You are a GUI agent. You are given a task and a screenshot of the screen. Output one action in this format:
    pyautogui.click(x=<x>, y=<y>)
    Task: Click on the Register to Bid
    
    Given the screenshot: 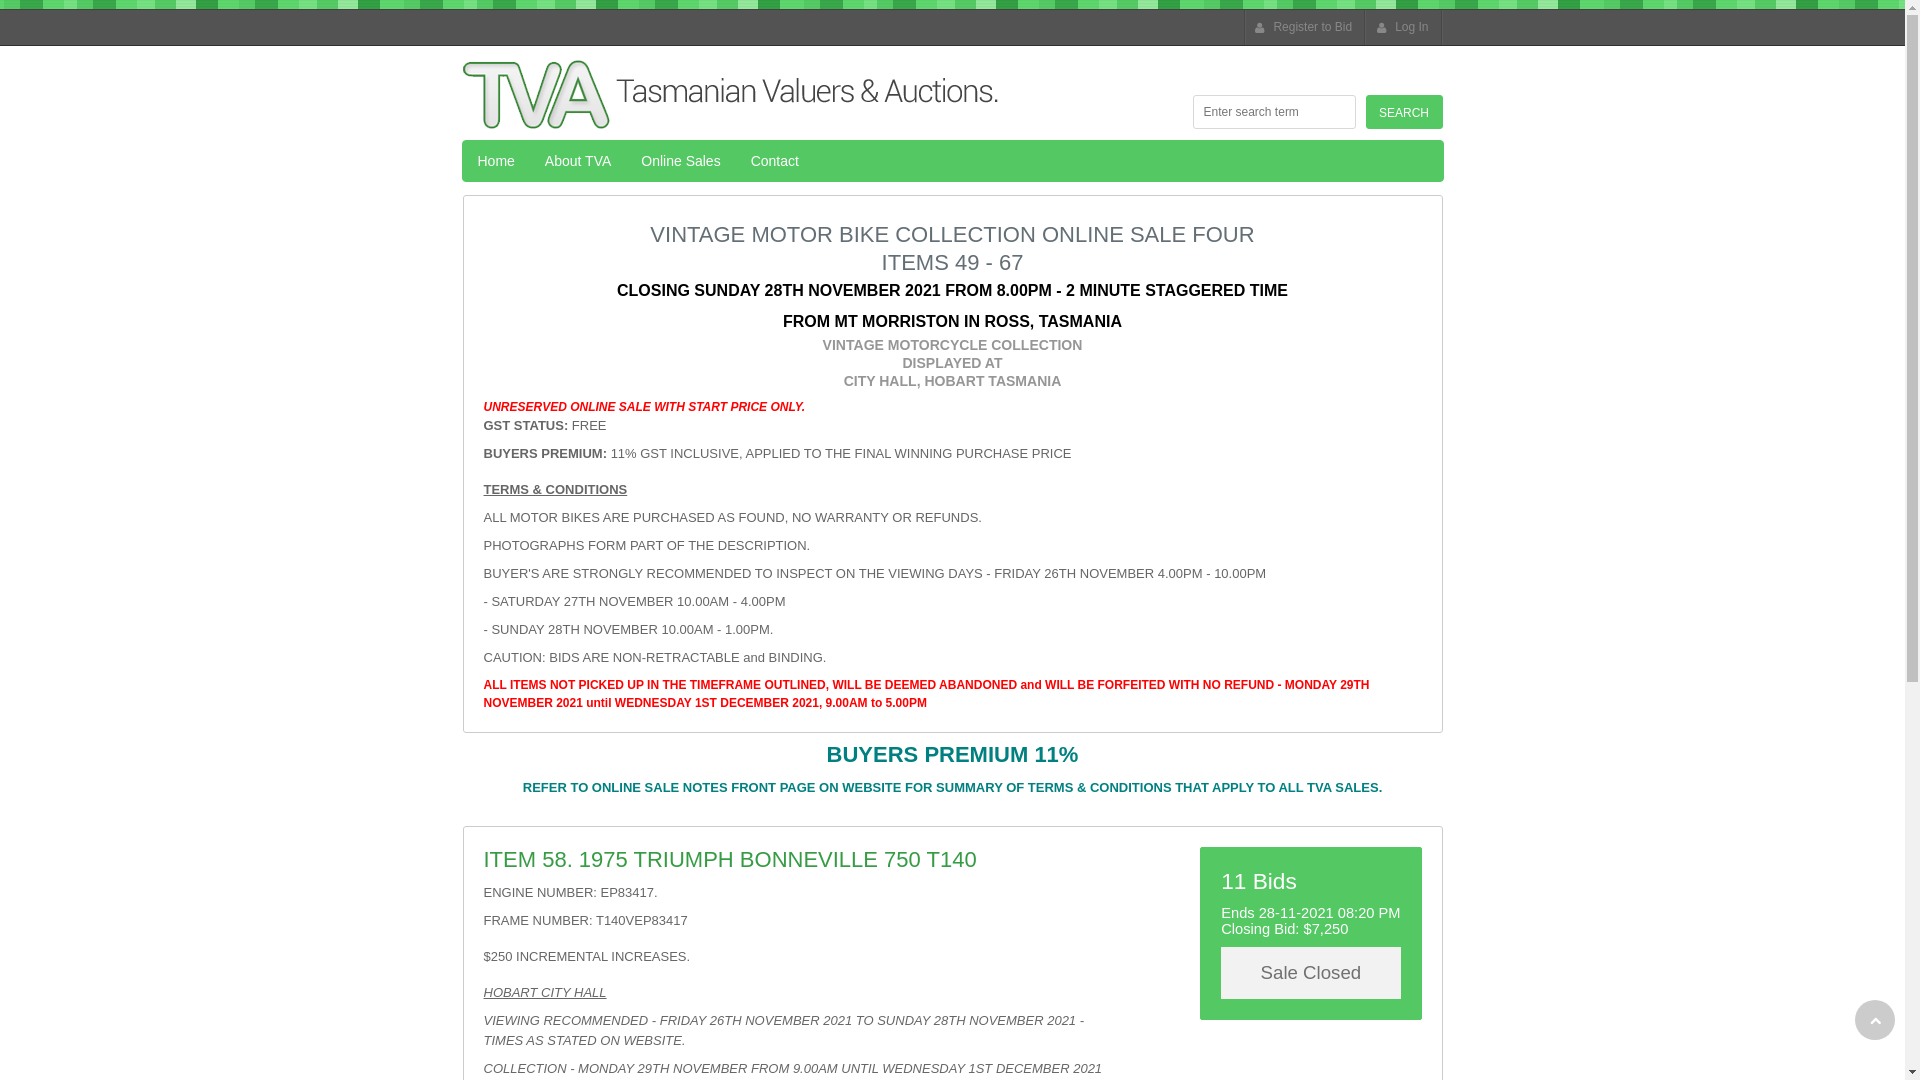 What is the action you would take?
    pyautogui.click(x=1305, y=28)
    